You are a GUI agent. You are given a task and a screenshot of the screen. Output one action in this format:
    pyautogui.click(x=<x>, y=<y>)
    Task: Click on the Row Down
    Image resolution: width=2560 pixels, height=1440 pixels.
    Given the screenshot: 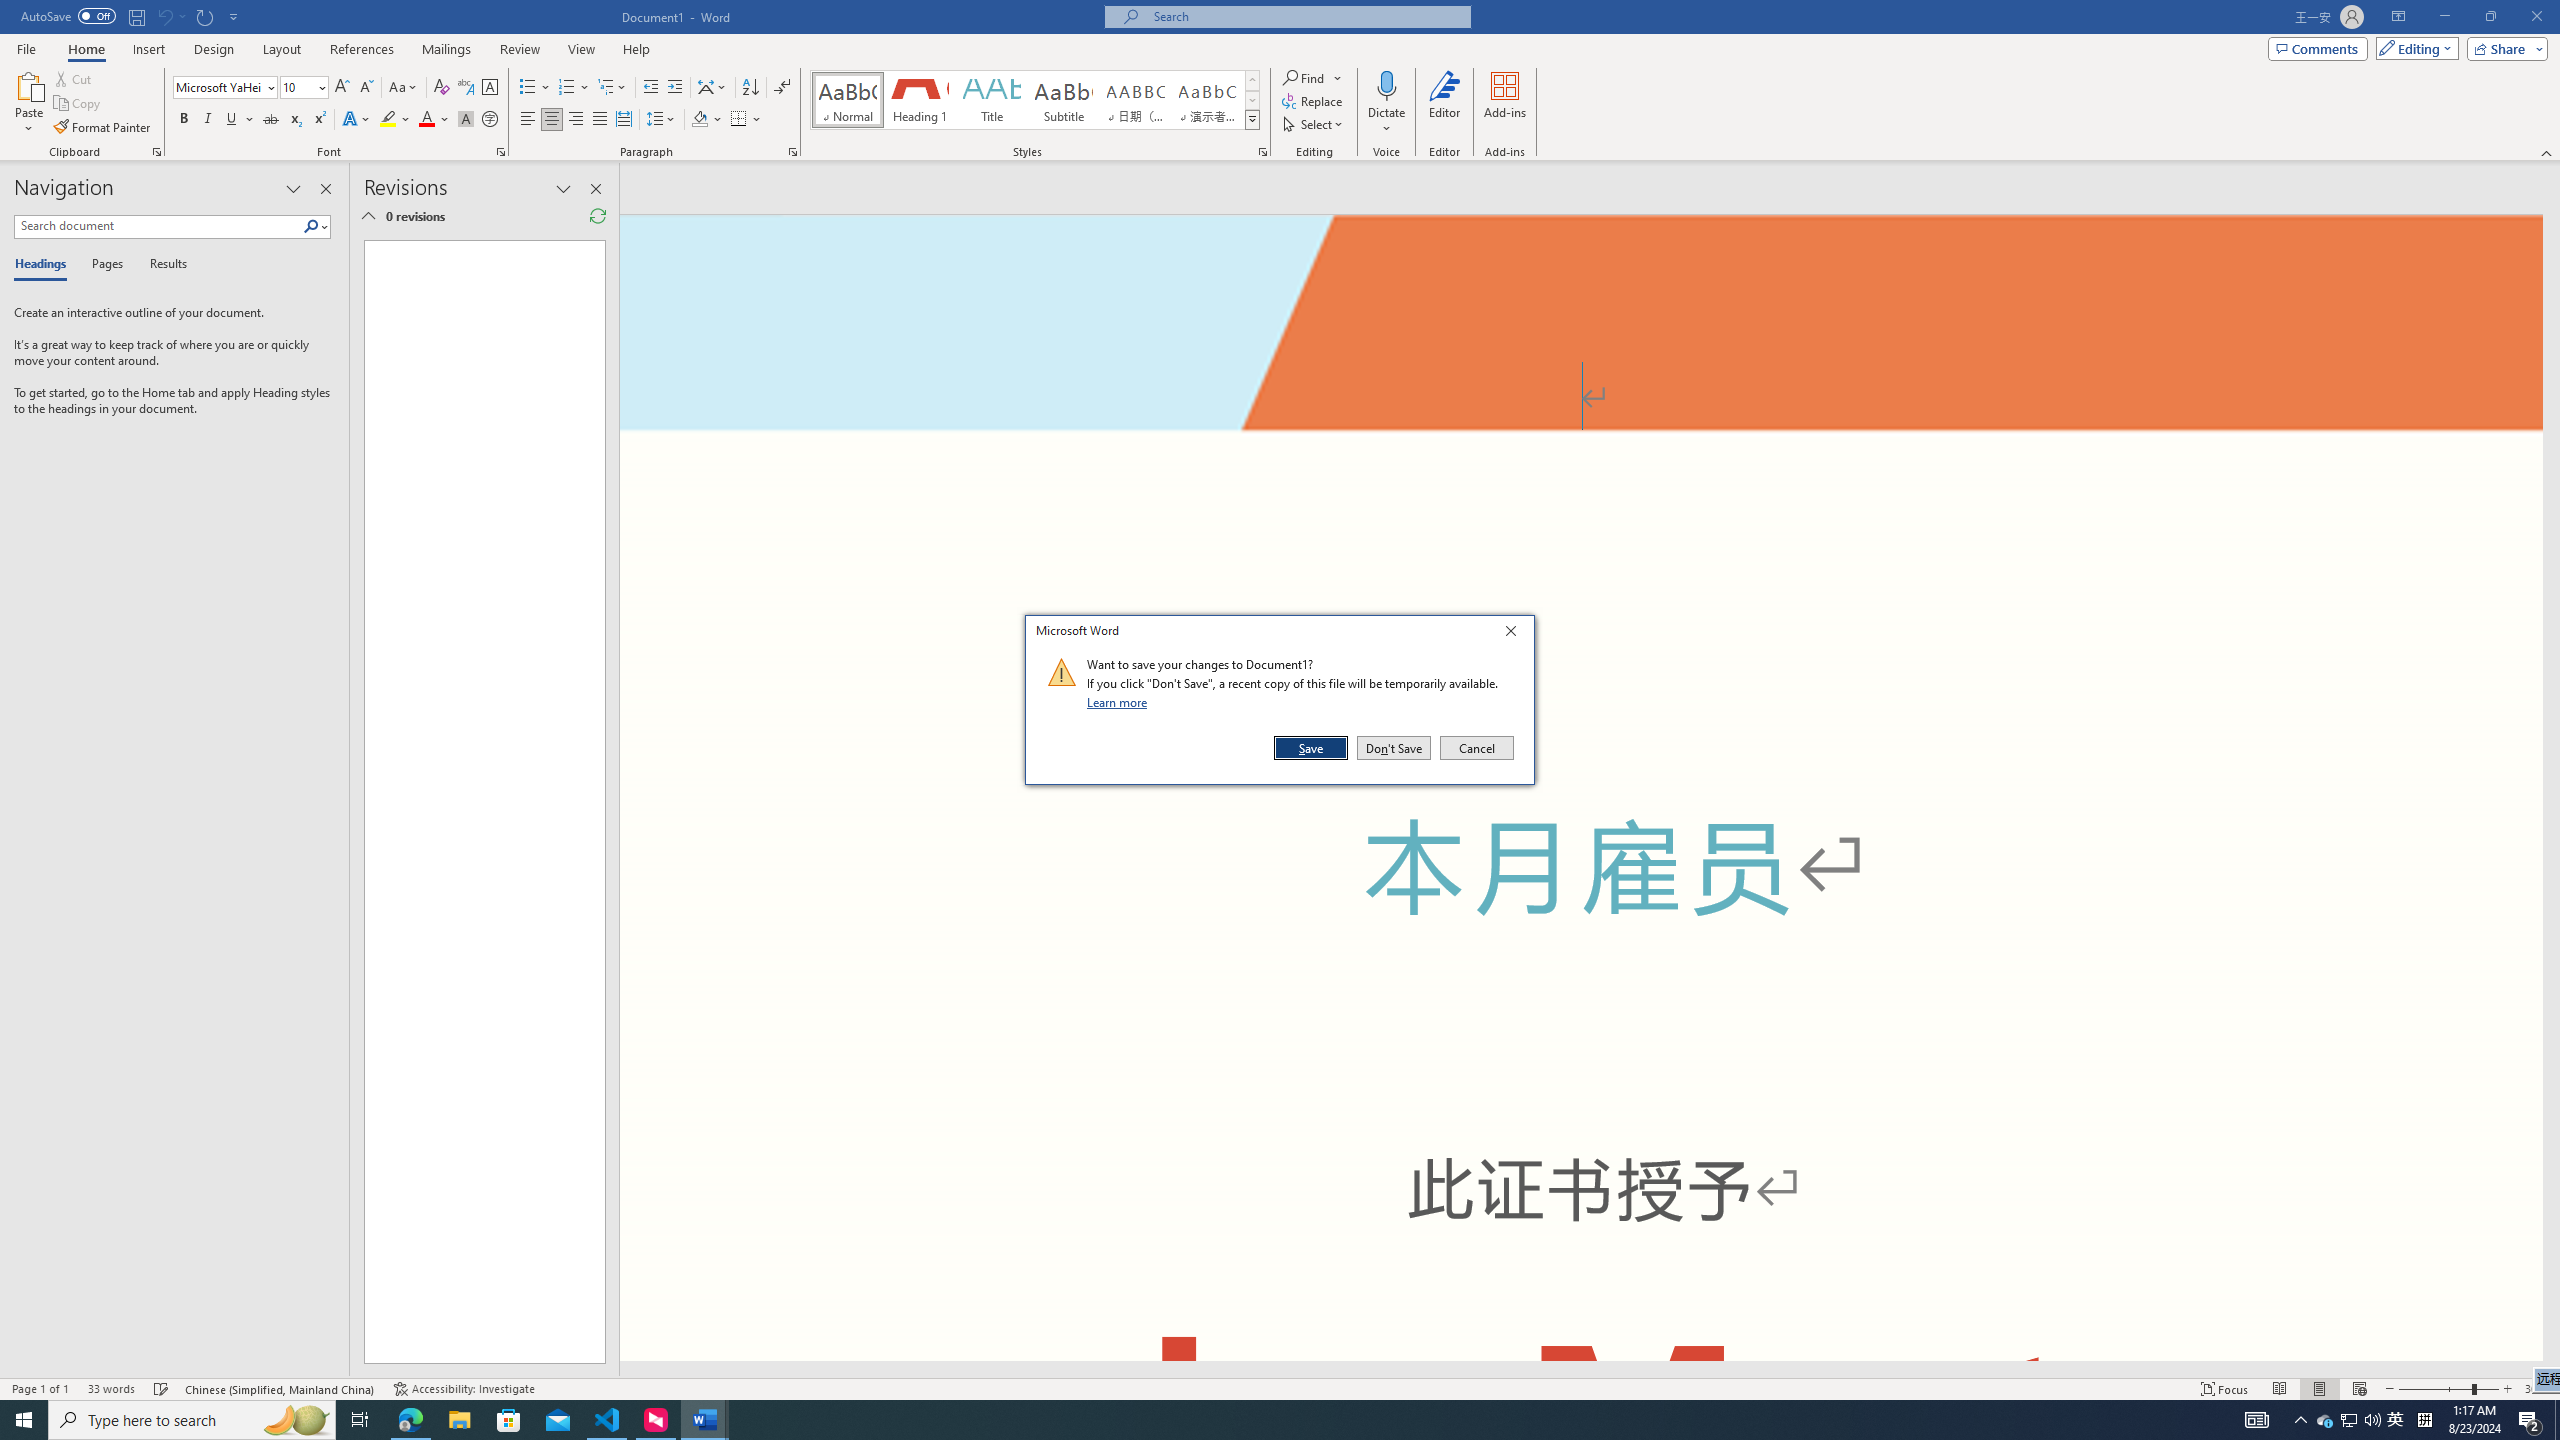 What is the action you would take?
    pyautogui.click(x=1232, y=1420)
    